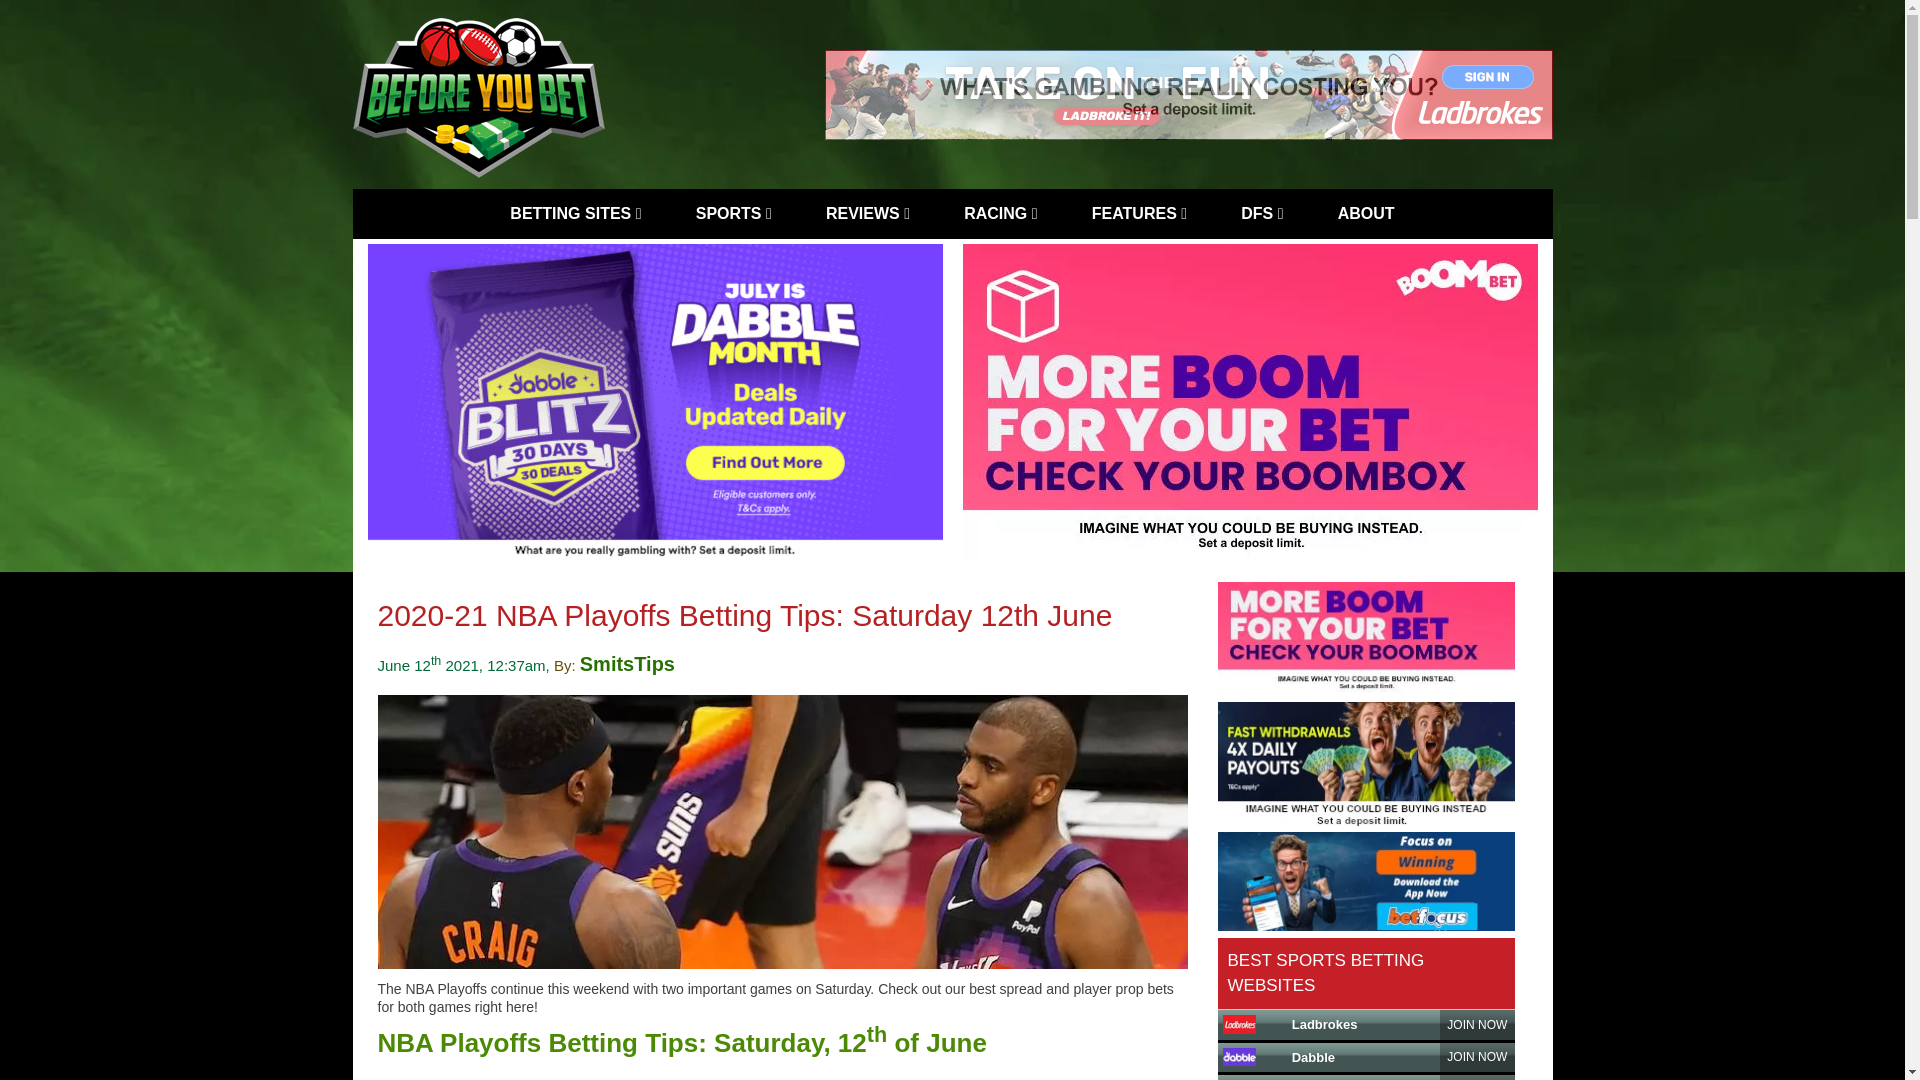  Describe the element at coordinates (1139, 213) in the screenshot. I see `FEATURES` at that location.